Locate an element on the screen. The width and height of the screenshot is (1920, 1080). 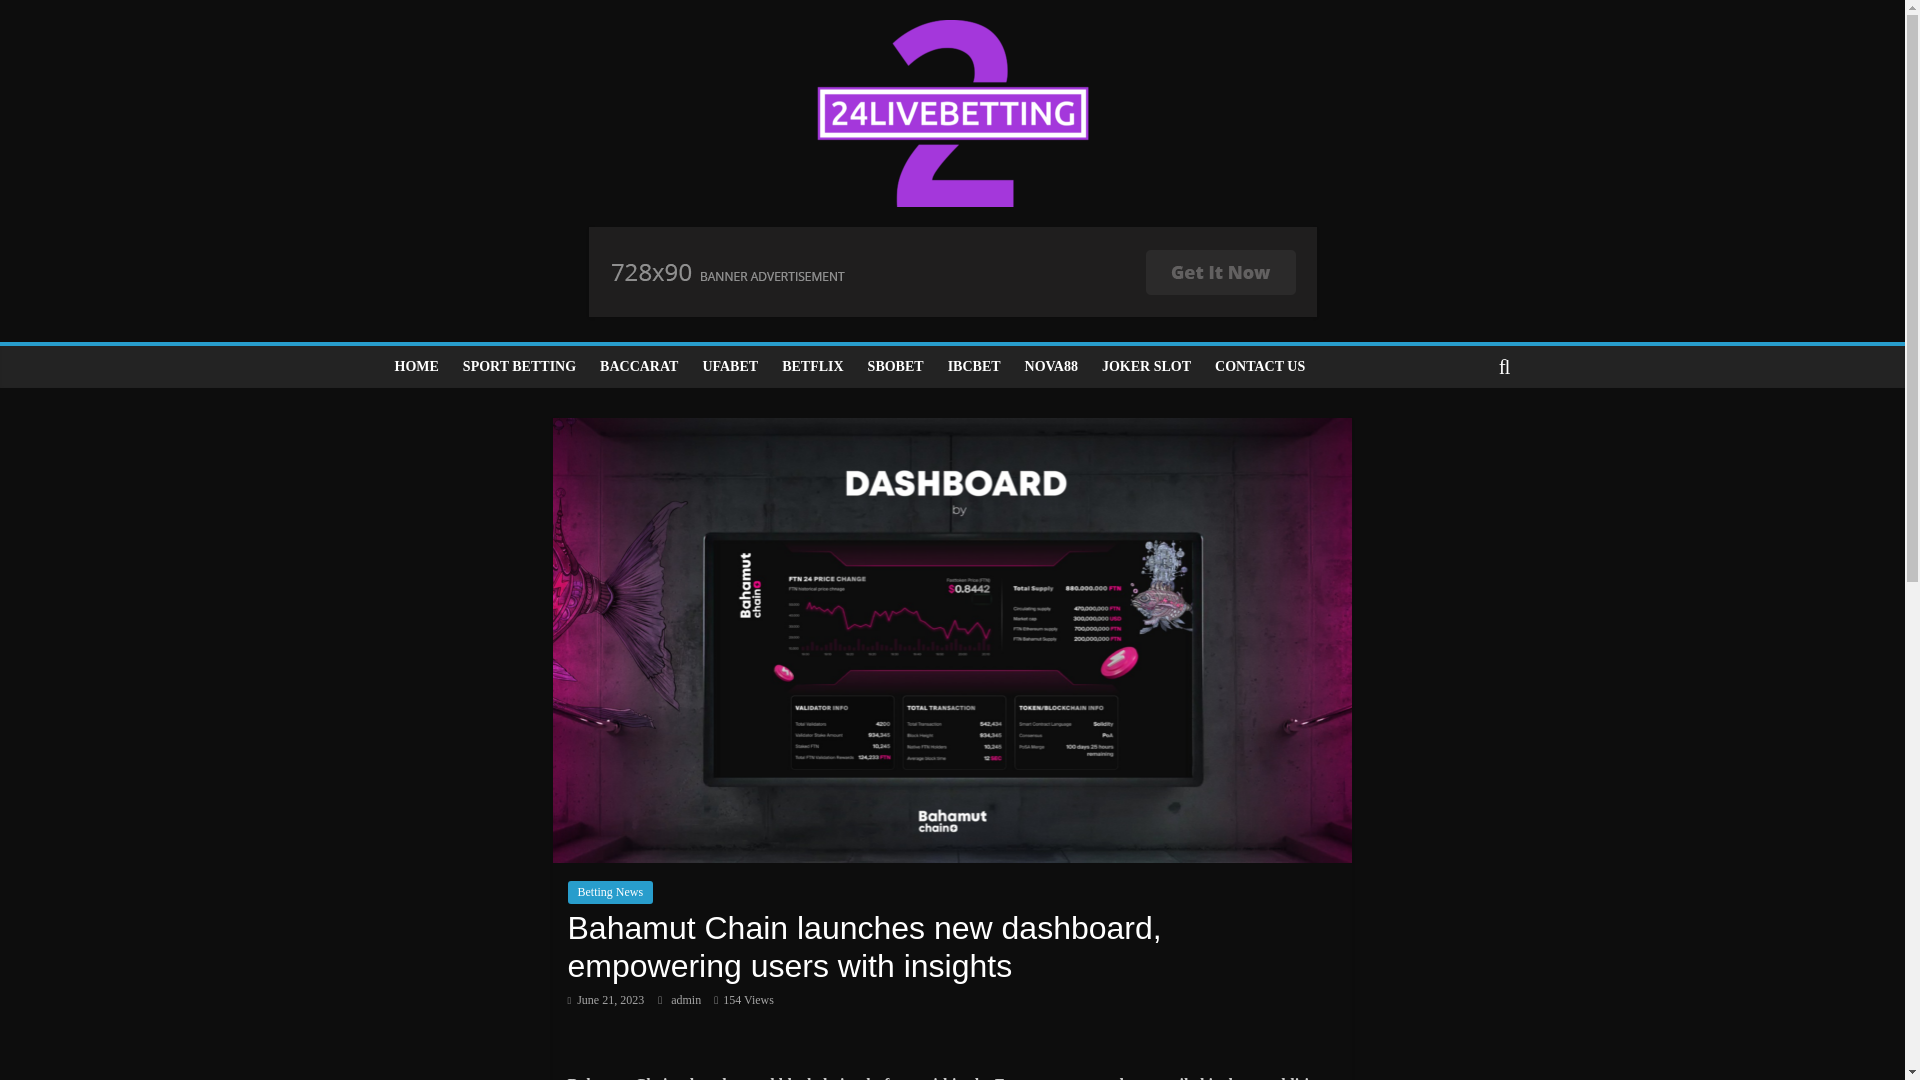
admin is located at coordinates (687, 999).